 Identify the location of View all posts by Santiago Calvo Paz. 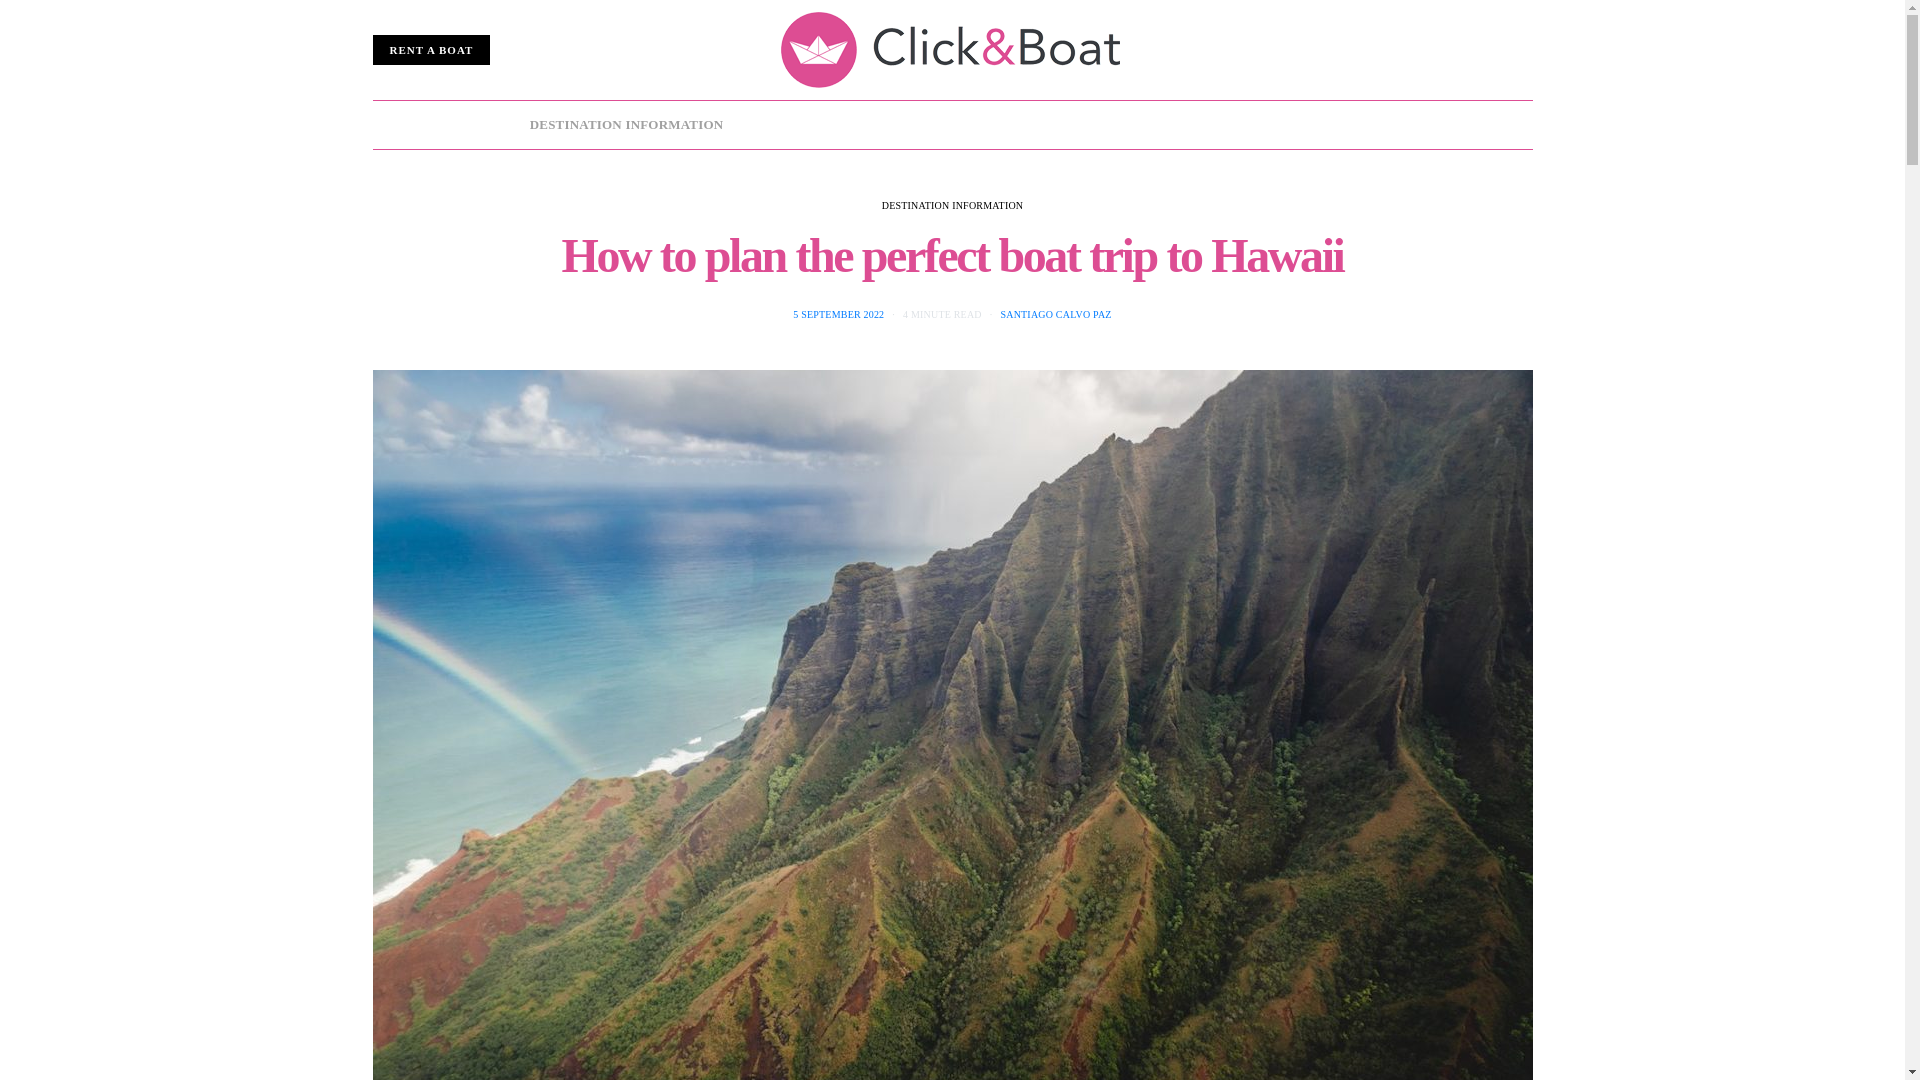
(1056, 314).